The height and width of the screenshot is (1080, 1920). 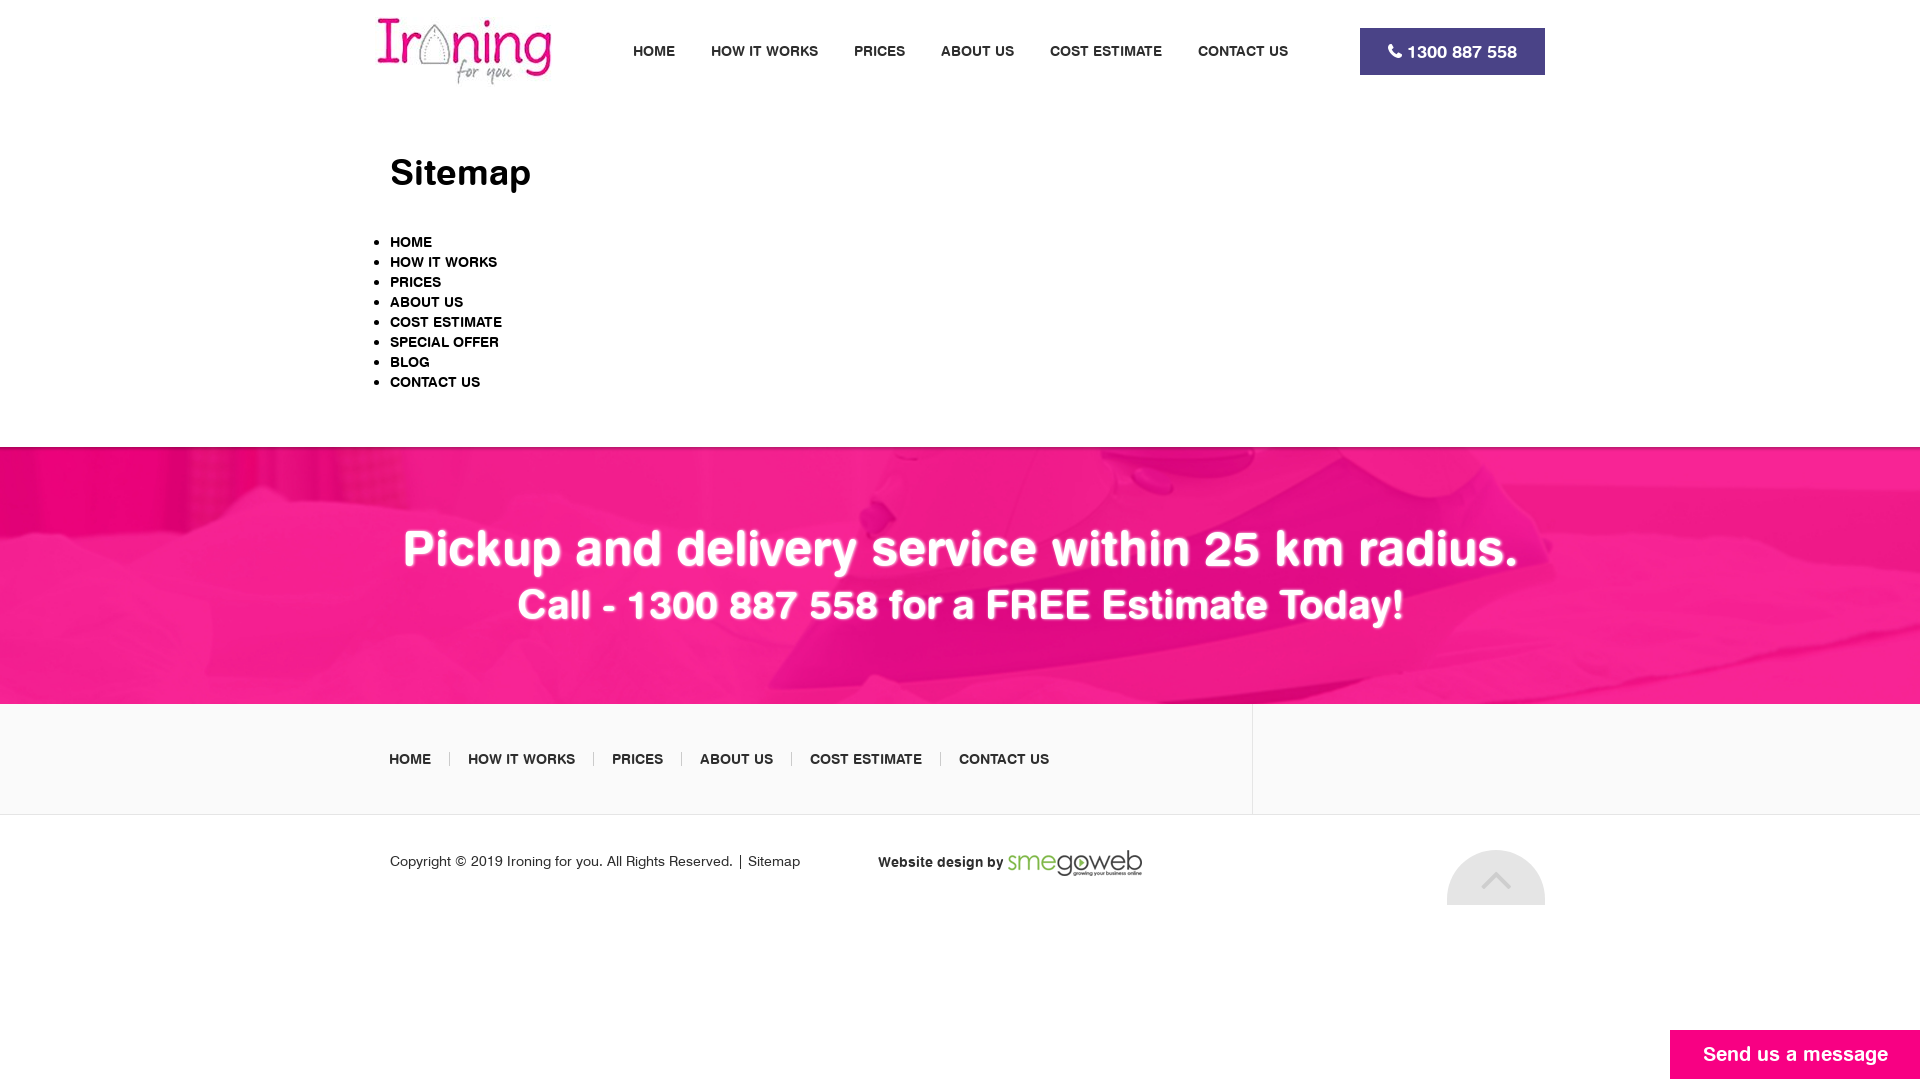 What do you see at coordinates (522, 758) in the screenshot?
I see `HOW IT WORKS` at bounding box center [522, 758].